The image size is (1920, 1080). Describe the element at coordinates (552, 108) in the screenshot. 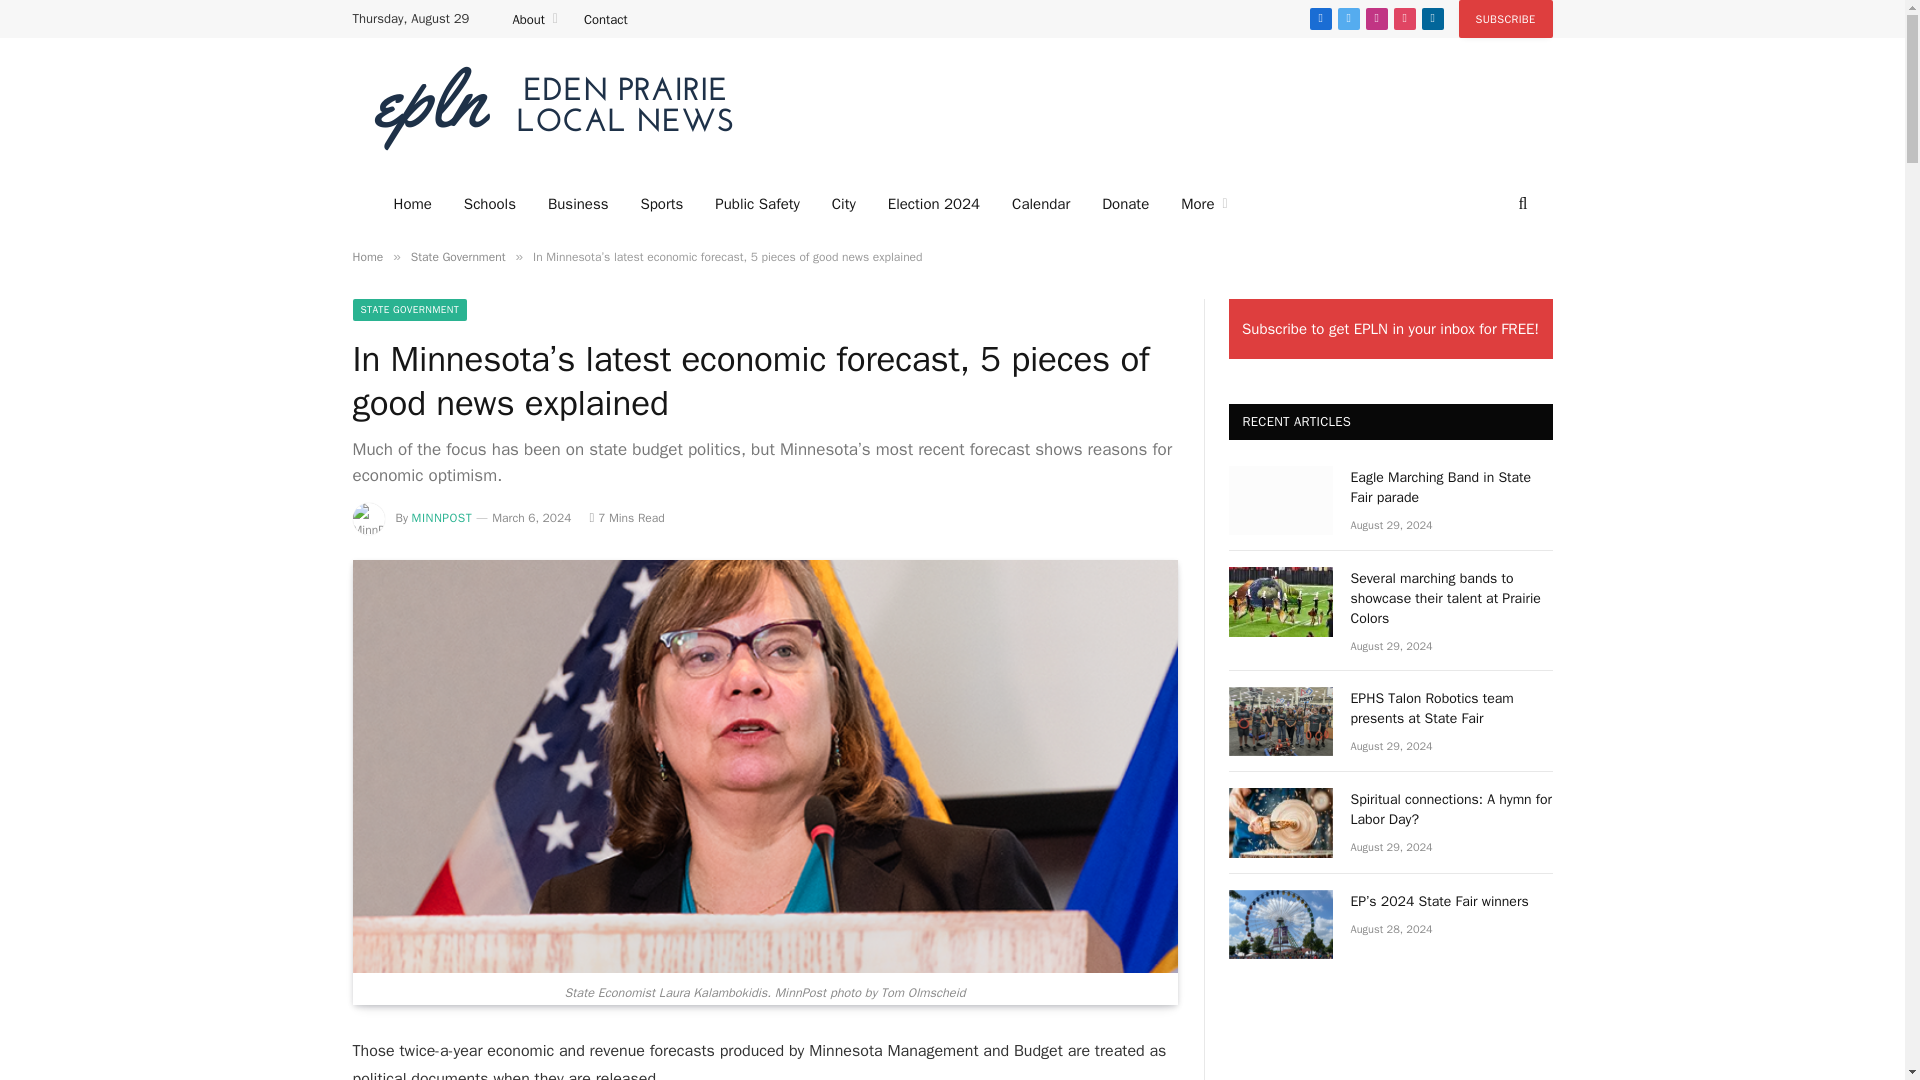

I see `Eden Prairie Local News` at that location.